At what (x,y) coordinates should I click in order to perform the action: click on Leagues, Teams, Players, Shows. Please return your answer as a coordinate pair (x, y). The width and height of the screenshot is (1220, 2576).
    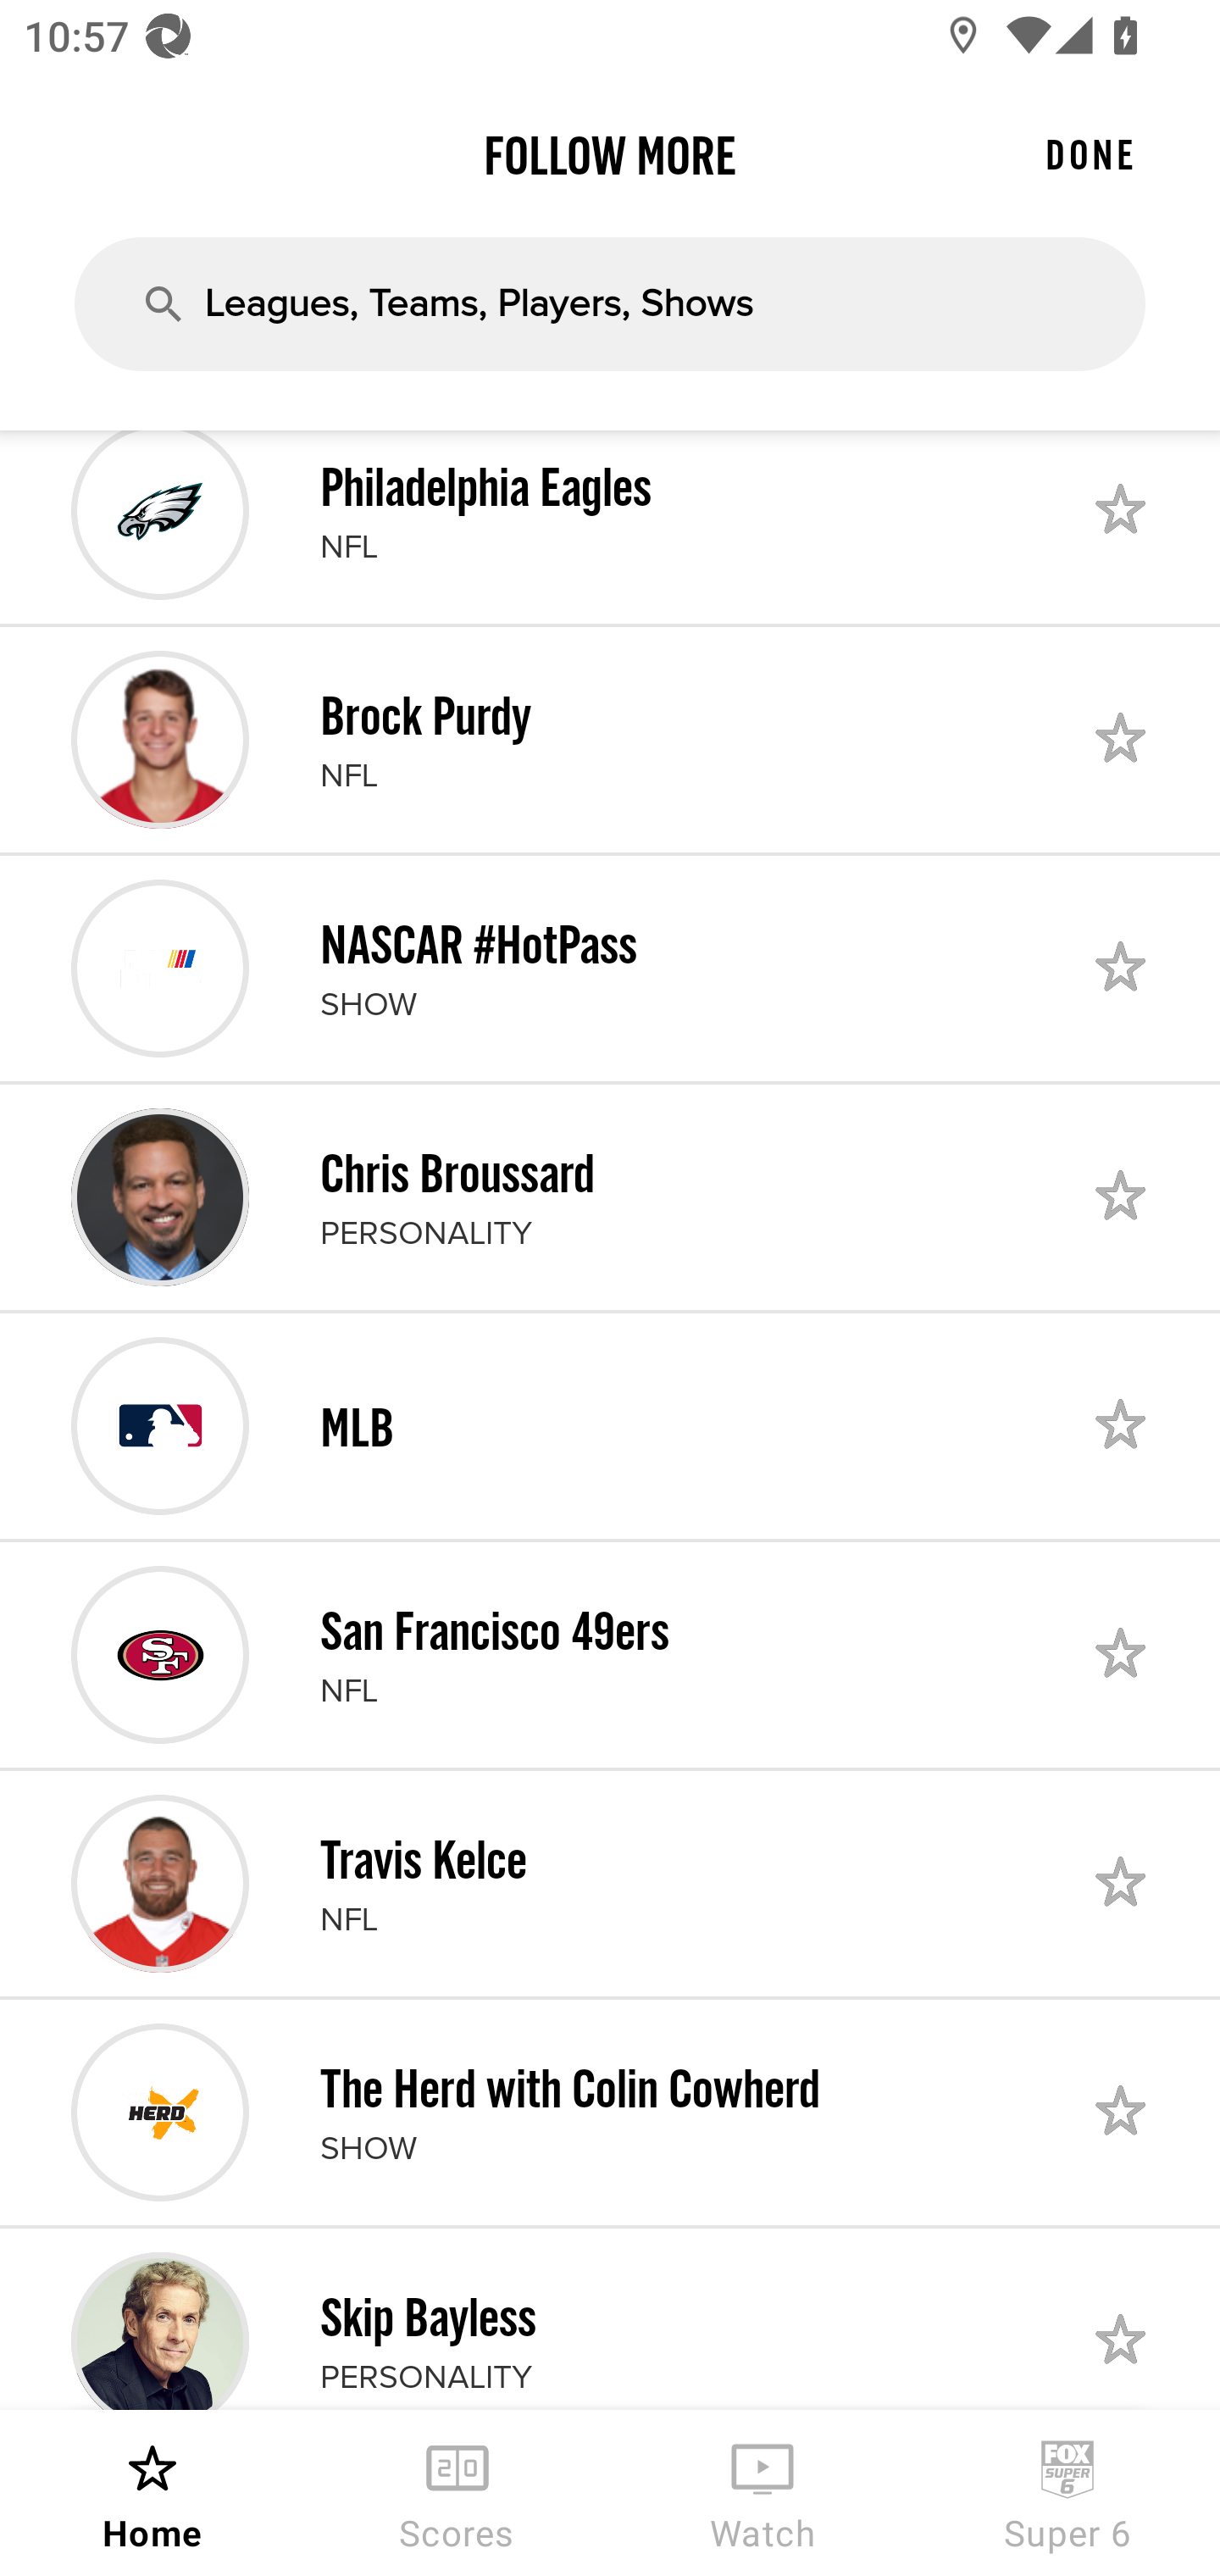
    Looking at the image, I should click on (610, 303).